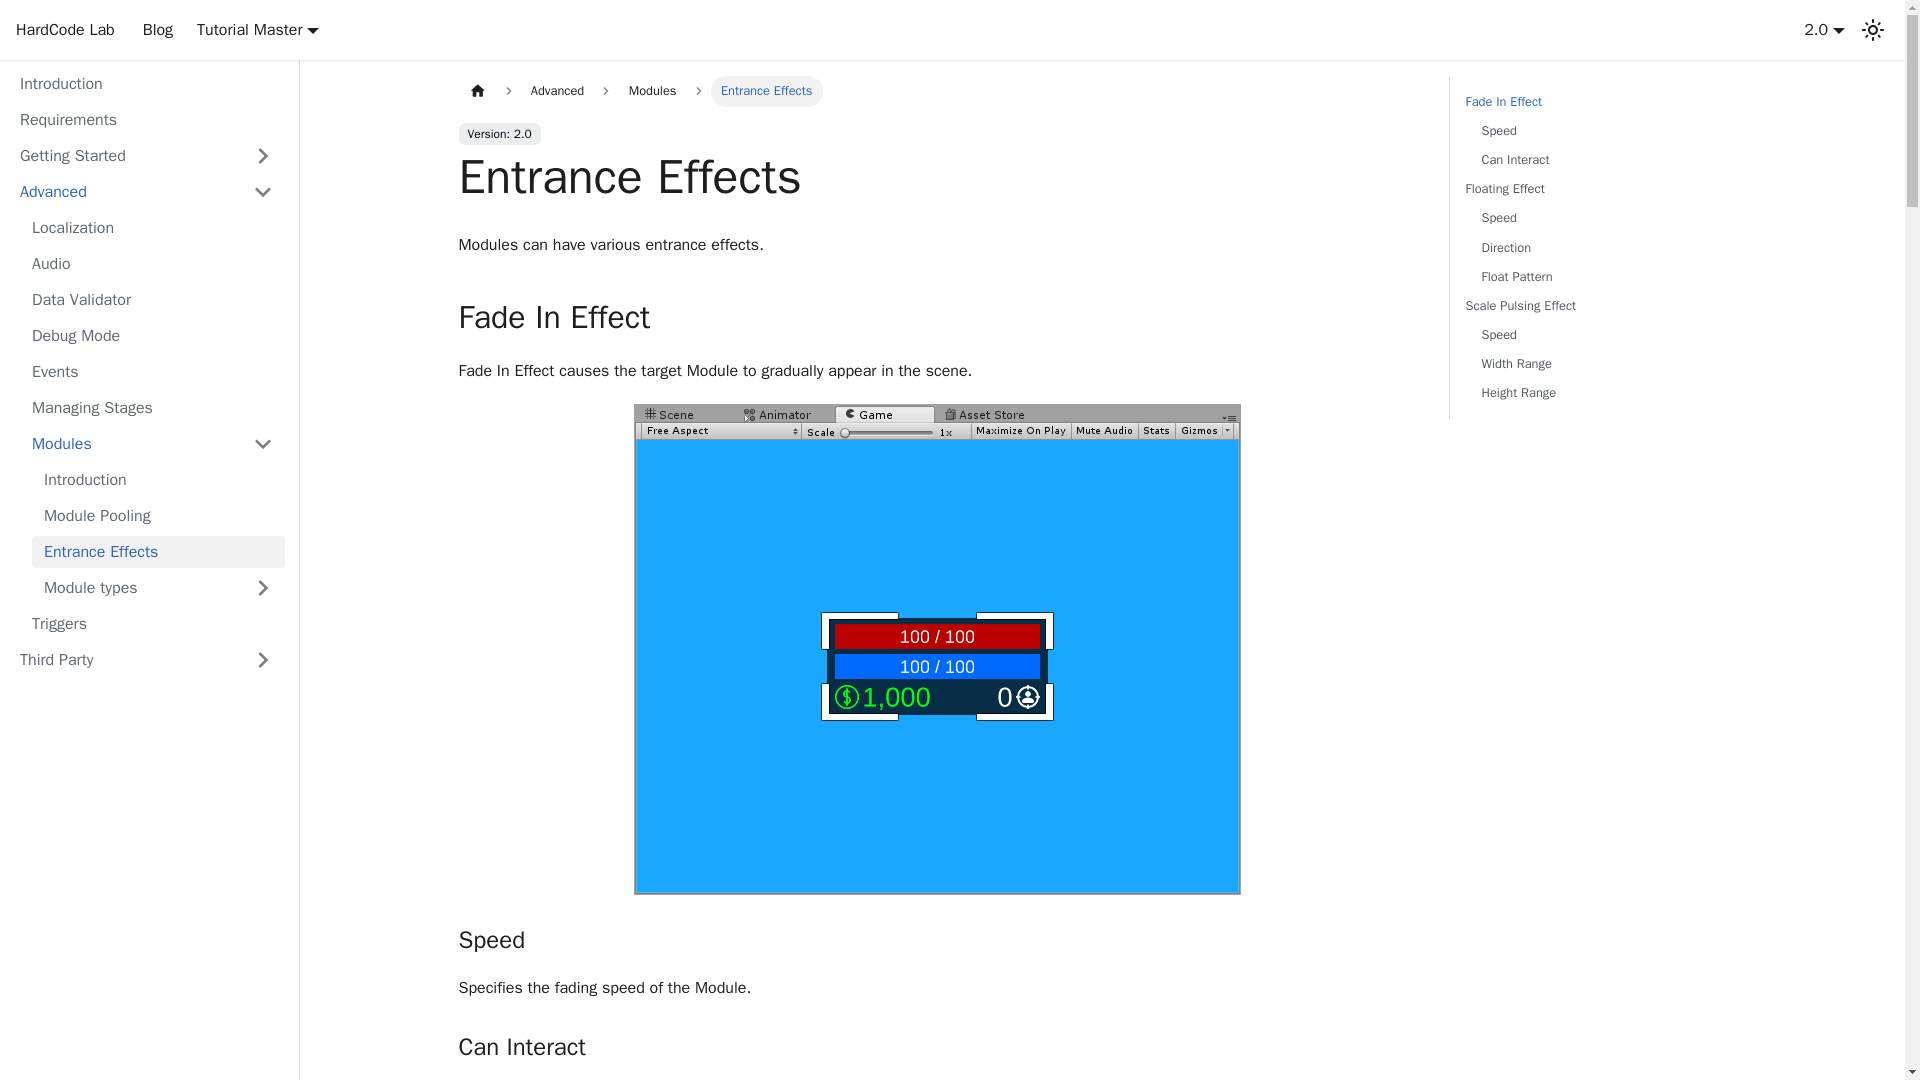  What do you see at coordinates (65, 30) in the screenshot?
I see `HardCode Lab` at bounding box center [65, 30].